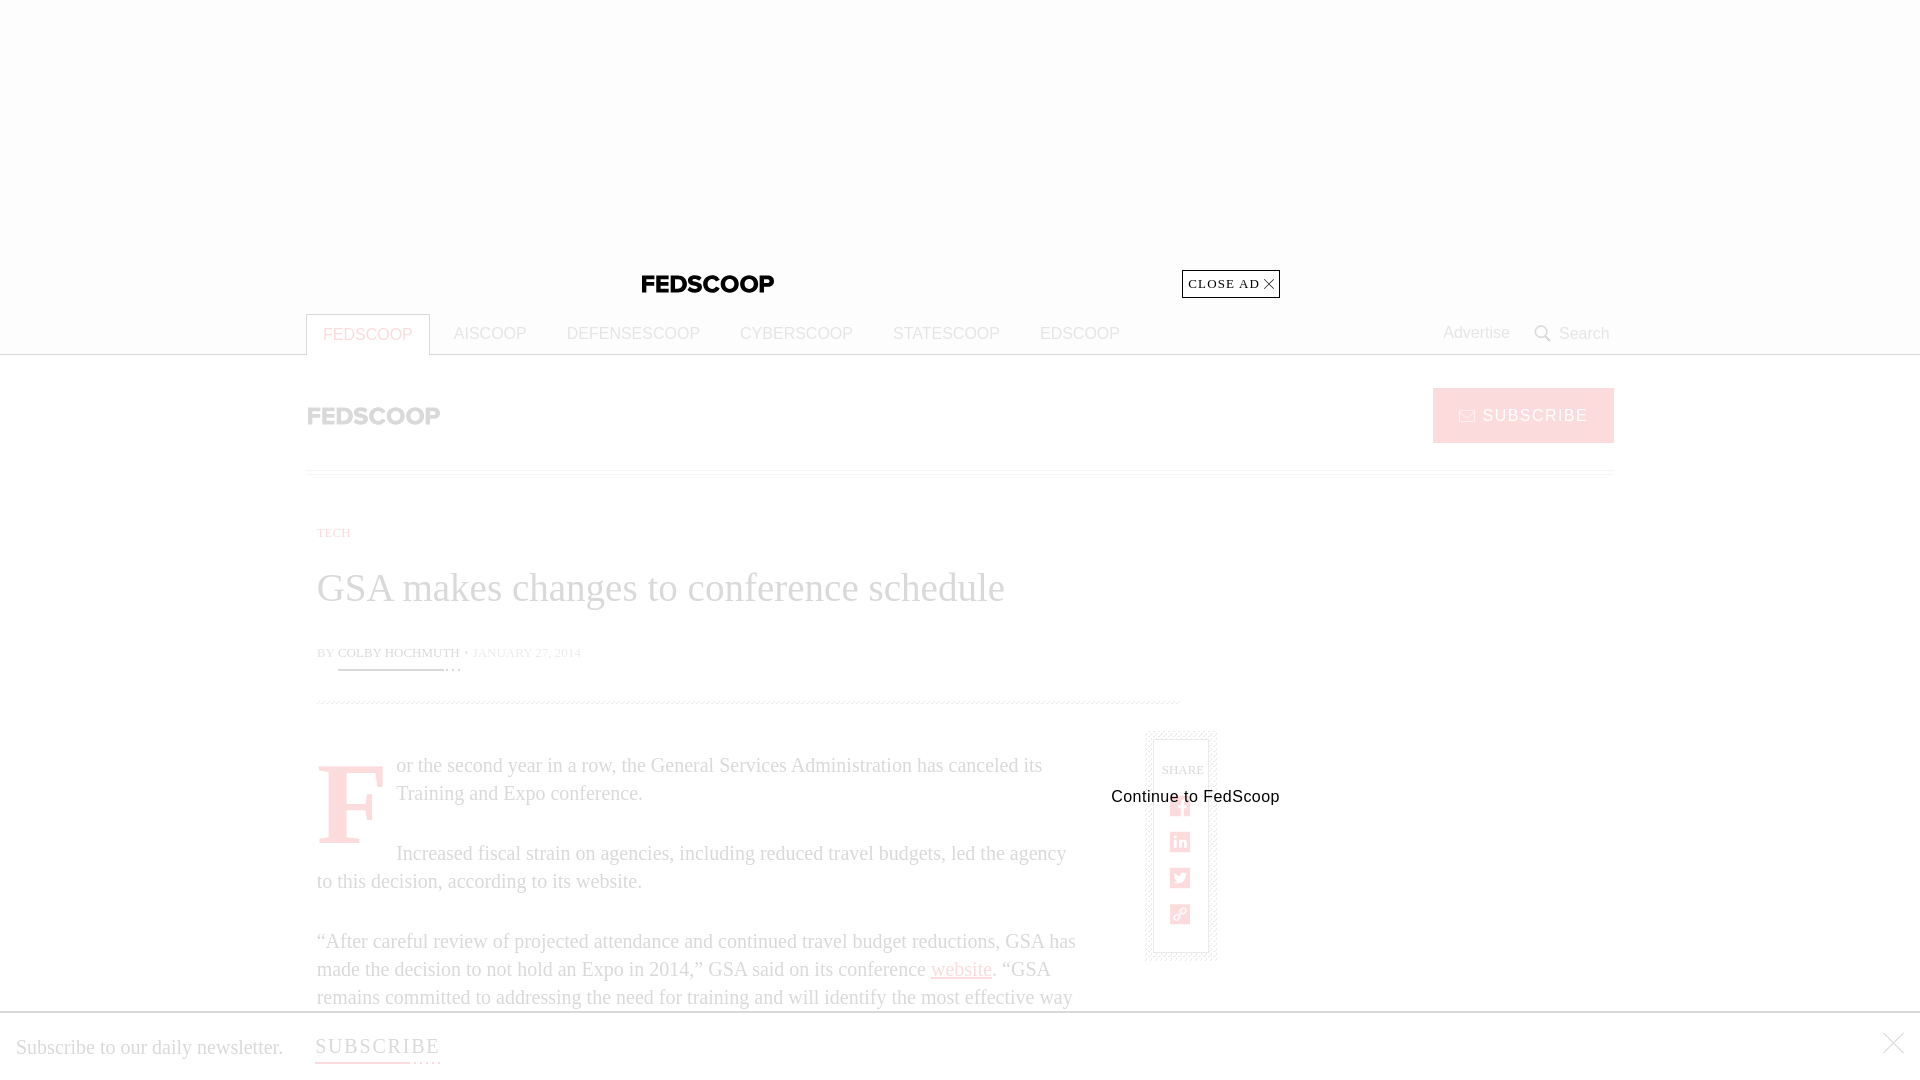 The height and width of the screenshot is (1080, 1920). Describe the element at coordinates (334, 532) in the screenshot. I see `TECH` at that location.